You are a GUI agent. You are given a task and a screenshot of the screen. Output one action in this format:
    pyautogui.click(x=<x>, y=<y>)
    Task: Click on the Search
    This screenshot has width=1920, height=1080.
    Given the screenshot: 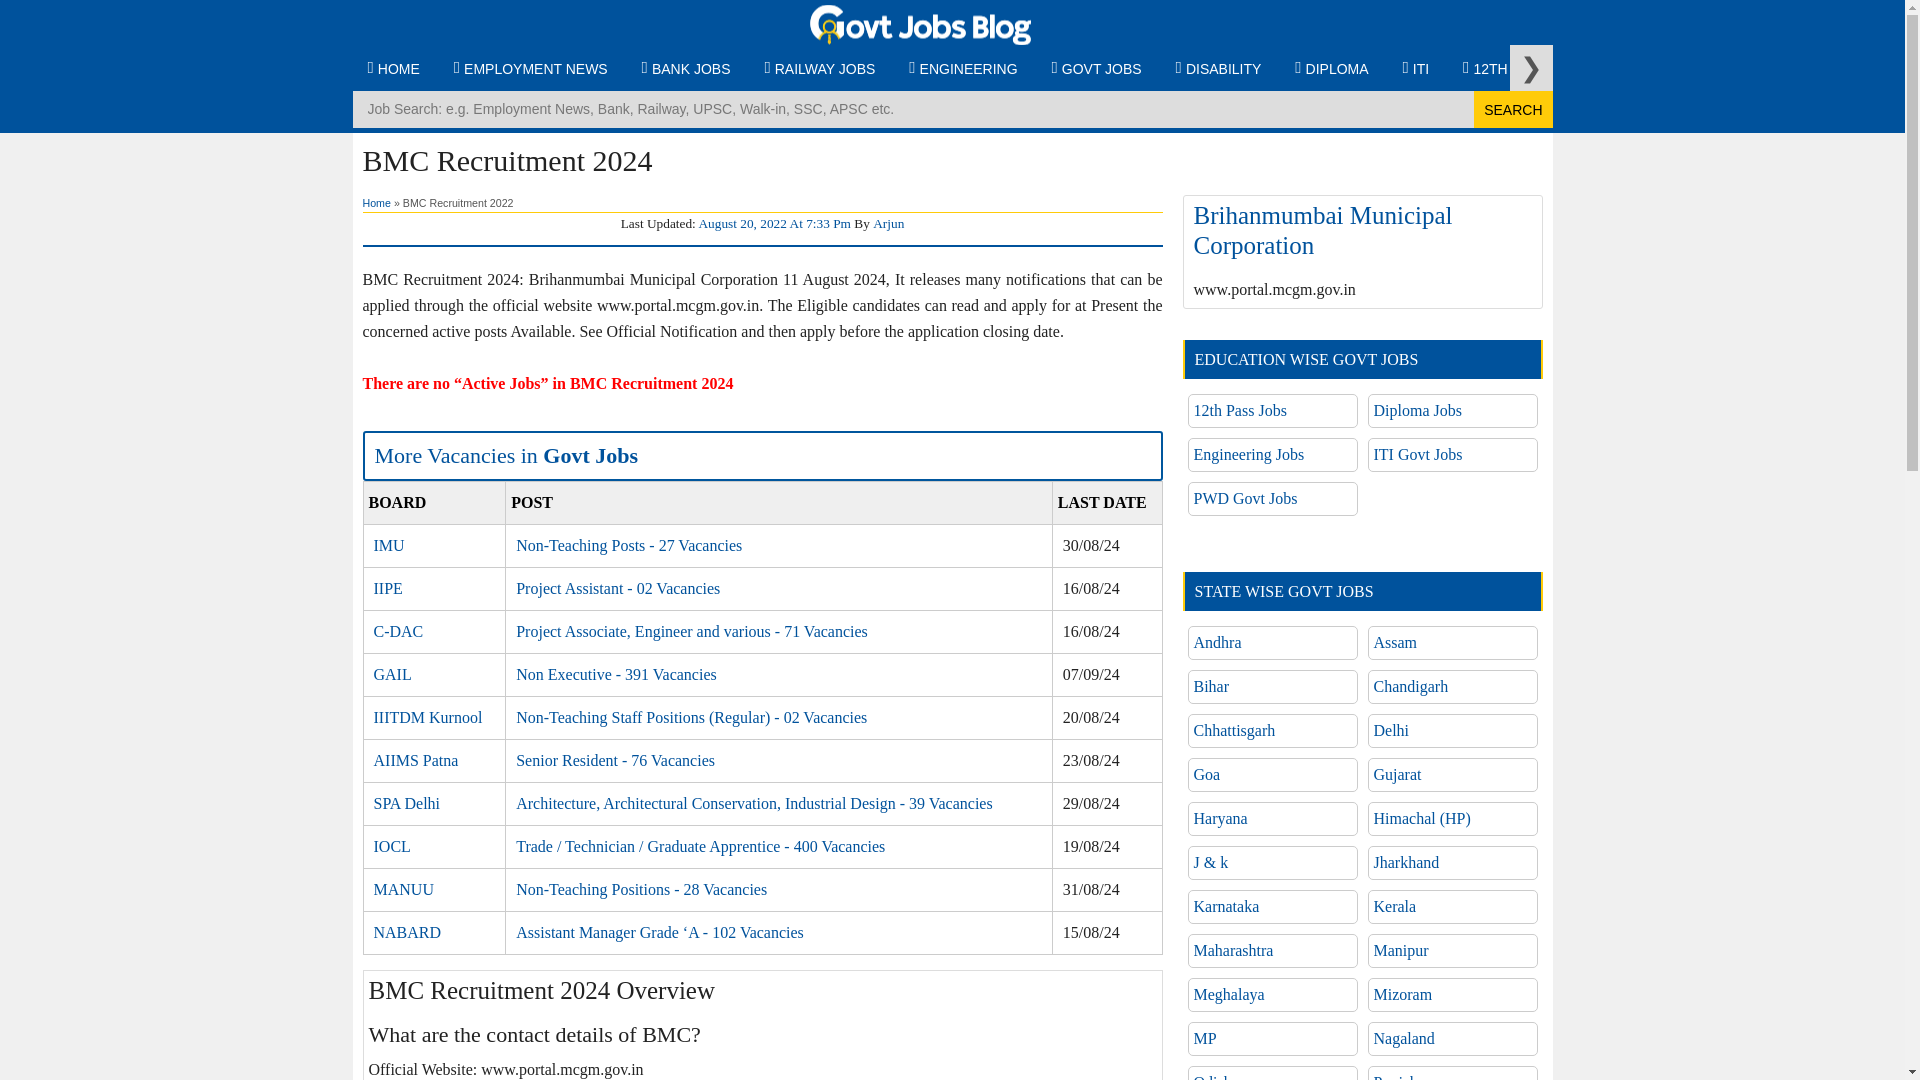 What is the action you would take?
    pyautogui.click(x=1512, y=110)
    